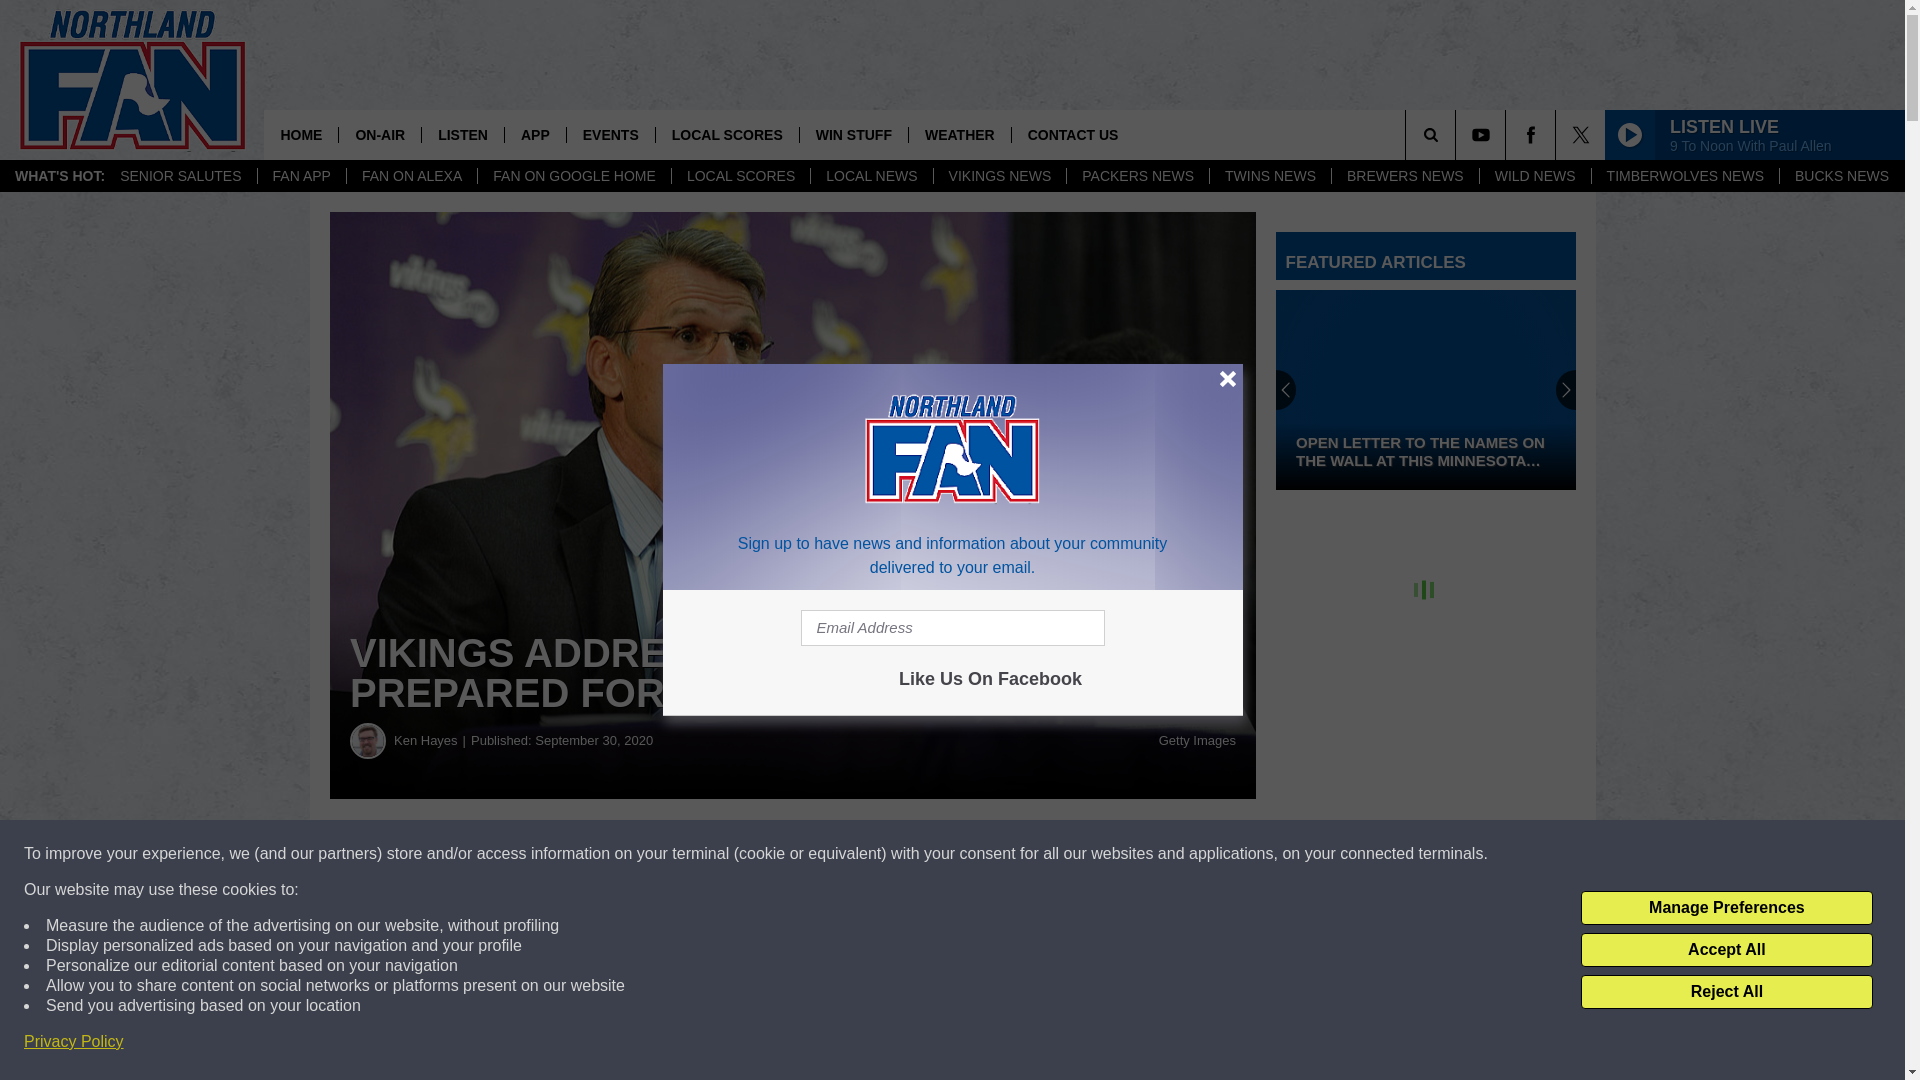 The width and height of the screenshot is (1920, 1080). I want to click on FAN APP, so click(301, 176).